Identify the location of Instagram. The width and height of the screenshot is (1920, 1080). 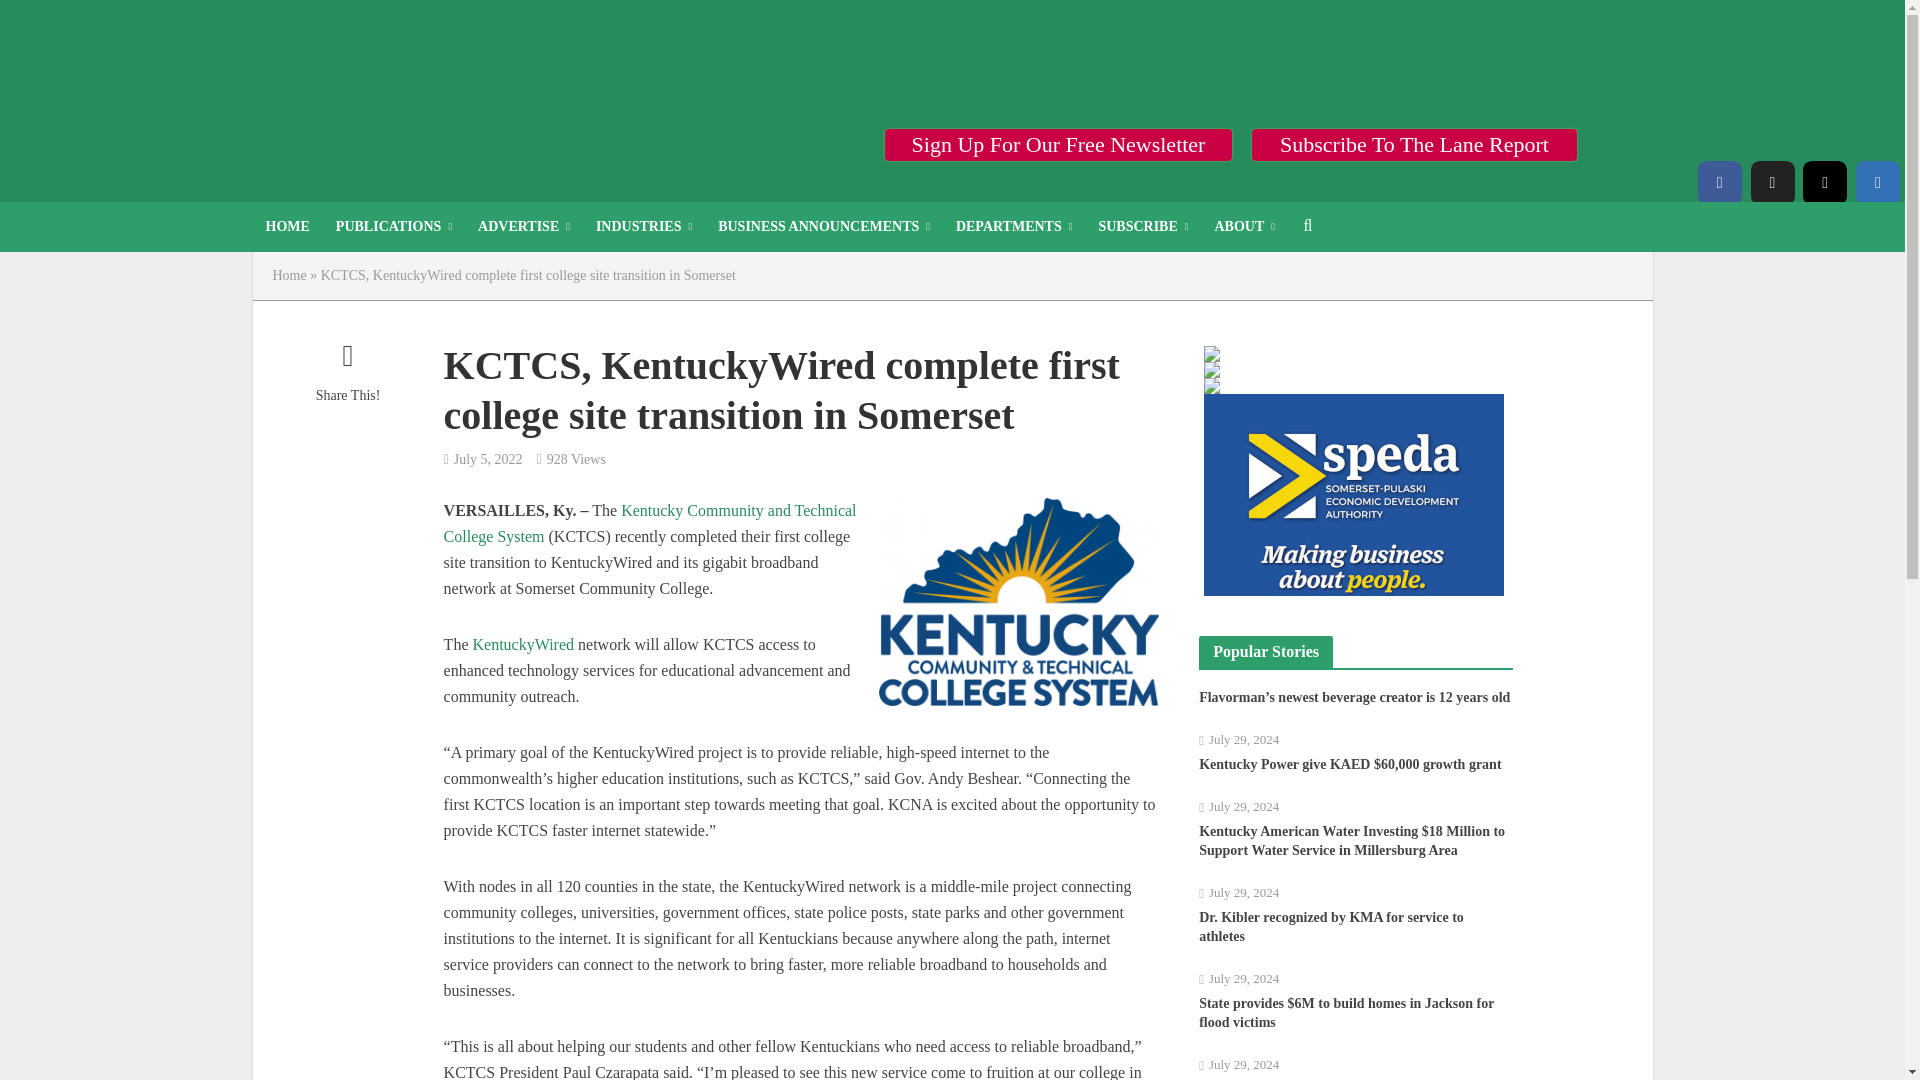
(1824, 182).